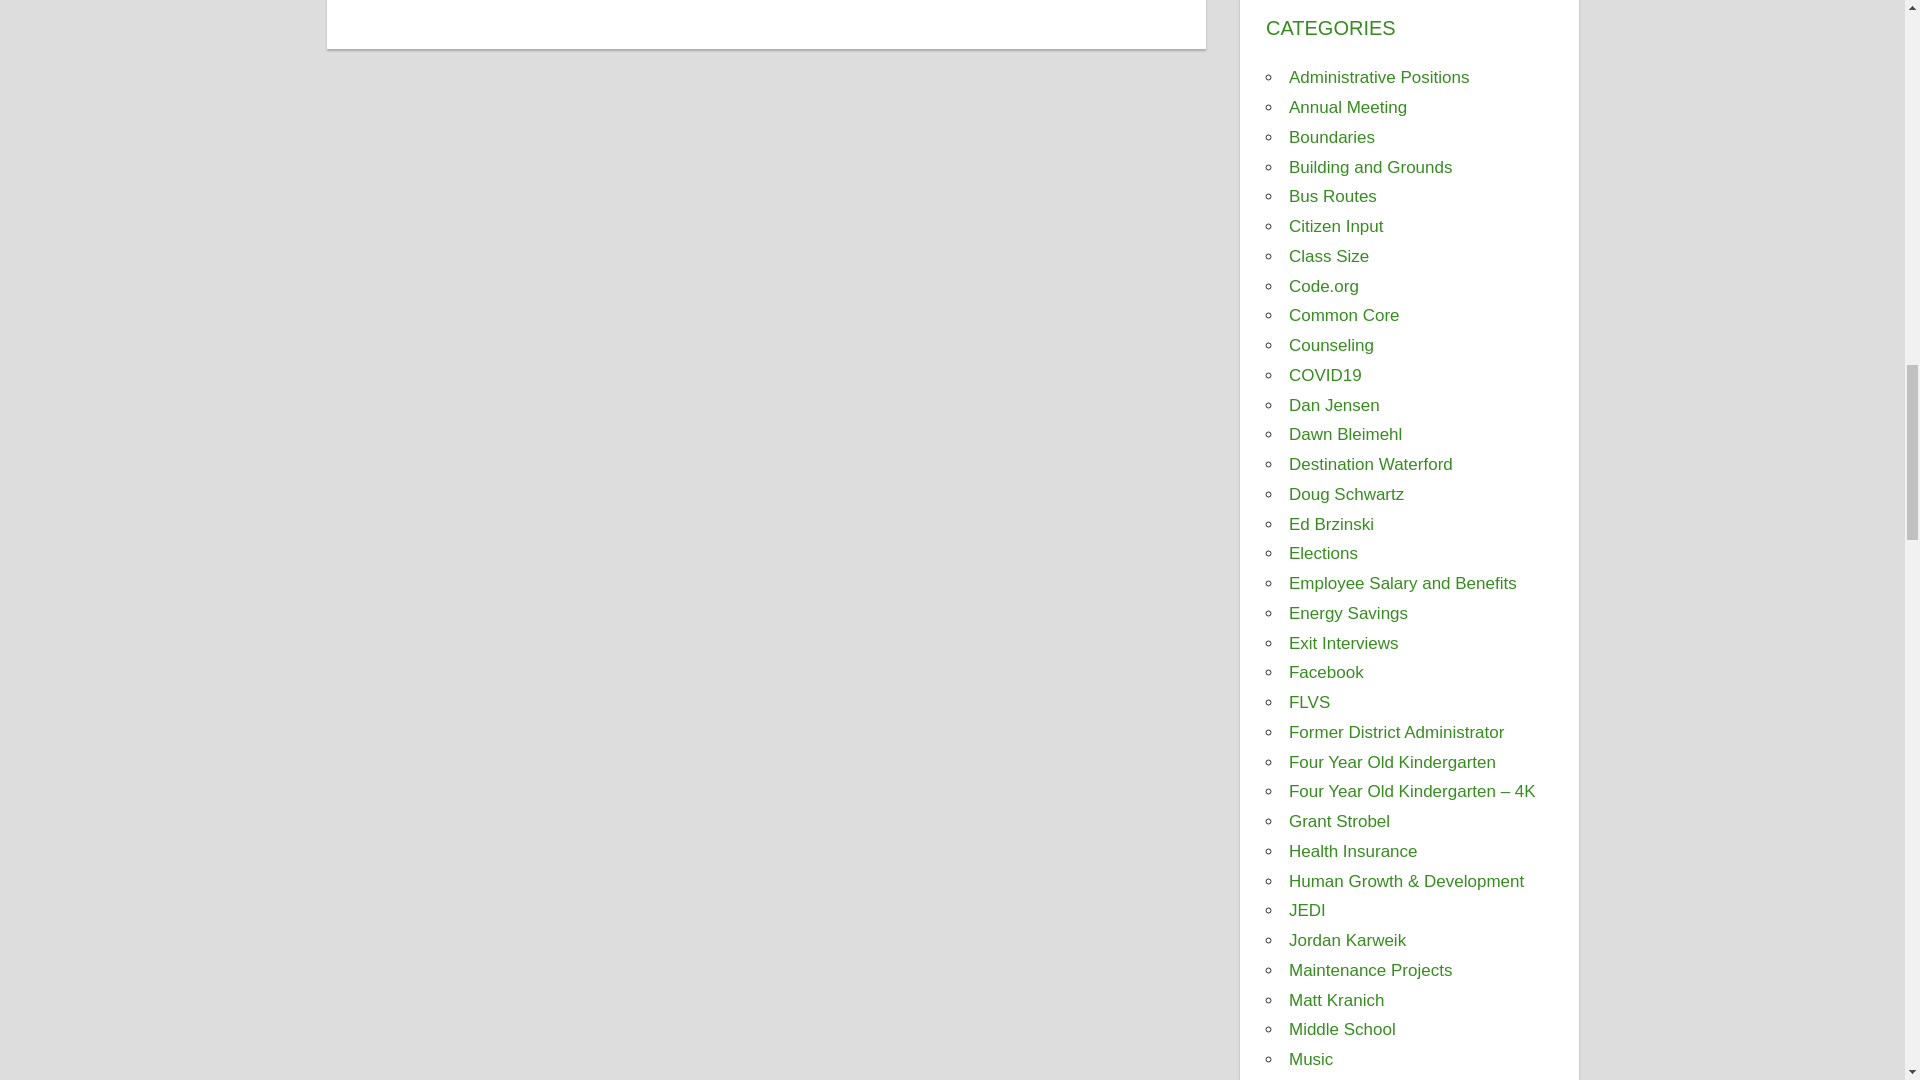 The image size is (1920, 1080). I want to click on Boundaries, so click(1331, 137).